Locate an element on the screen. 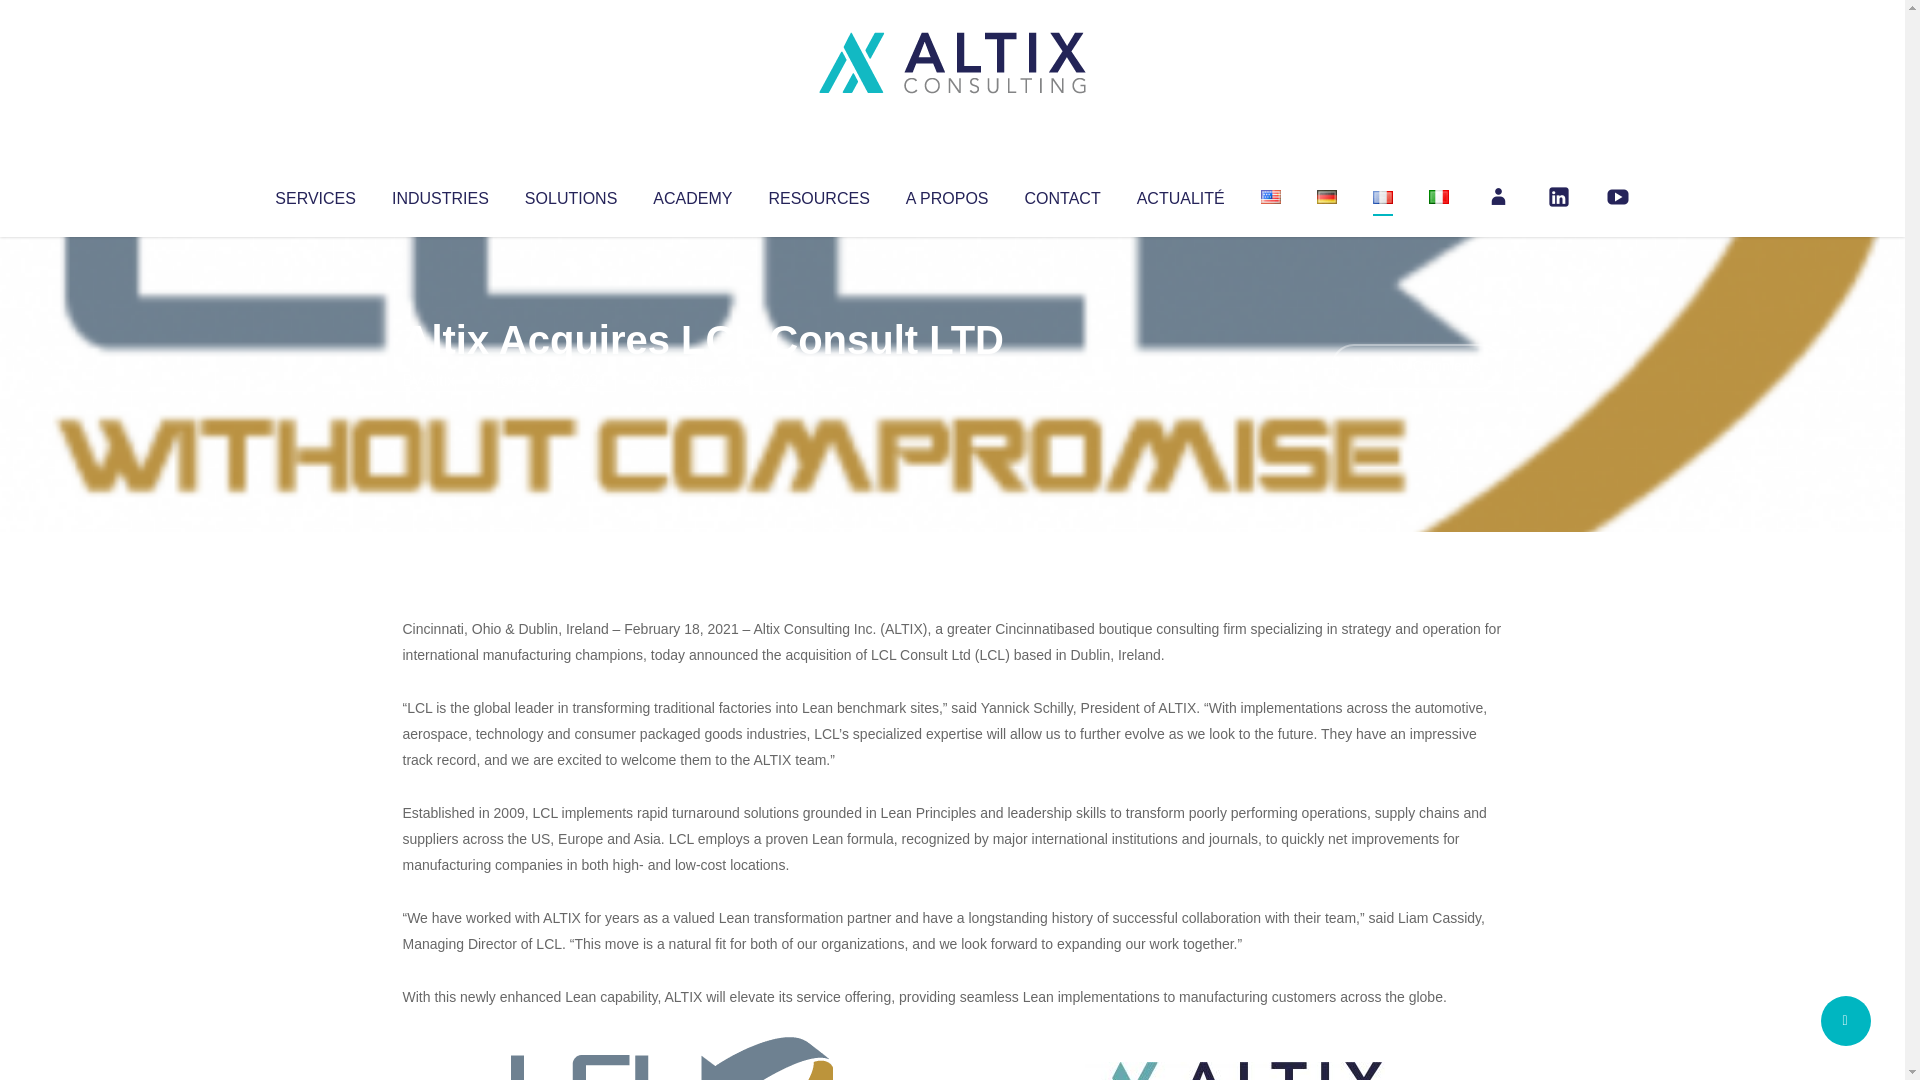 The height and width of the screenshot is (1080, 1920). No Comments is located at coordinates (1416, 366).